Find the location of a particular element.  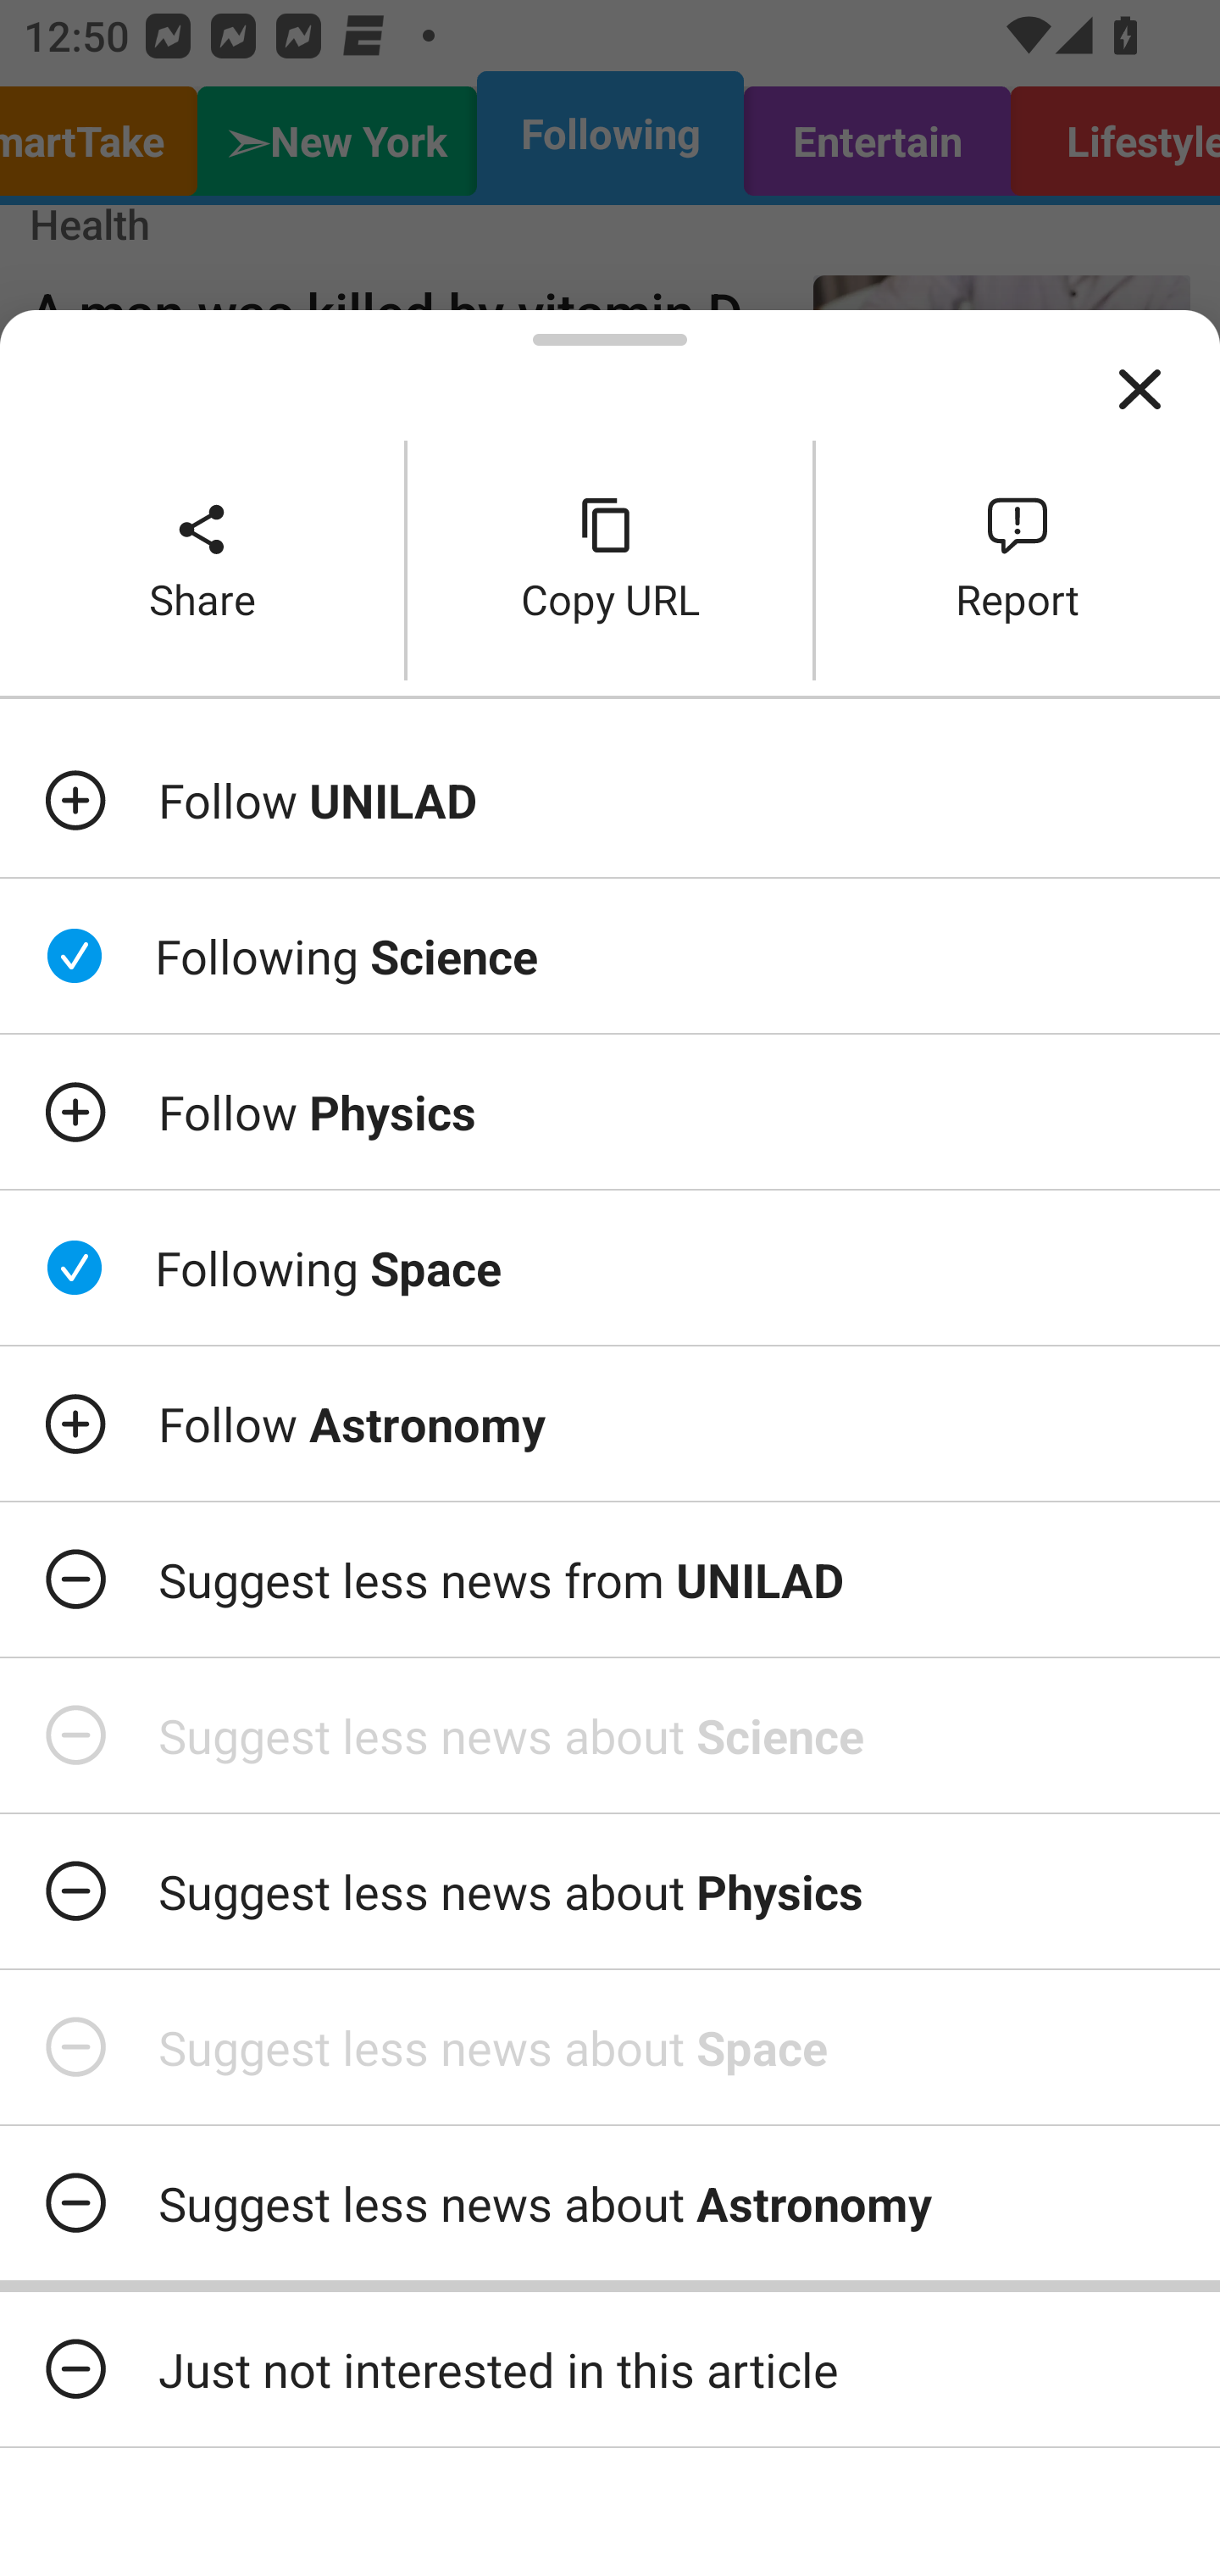

Follow Physics is located at coordinates (610, 1113).